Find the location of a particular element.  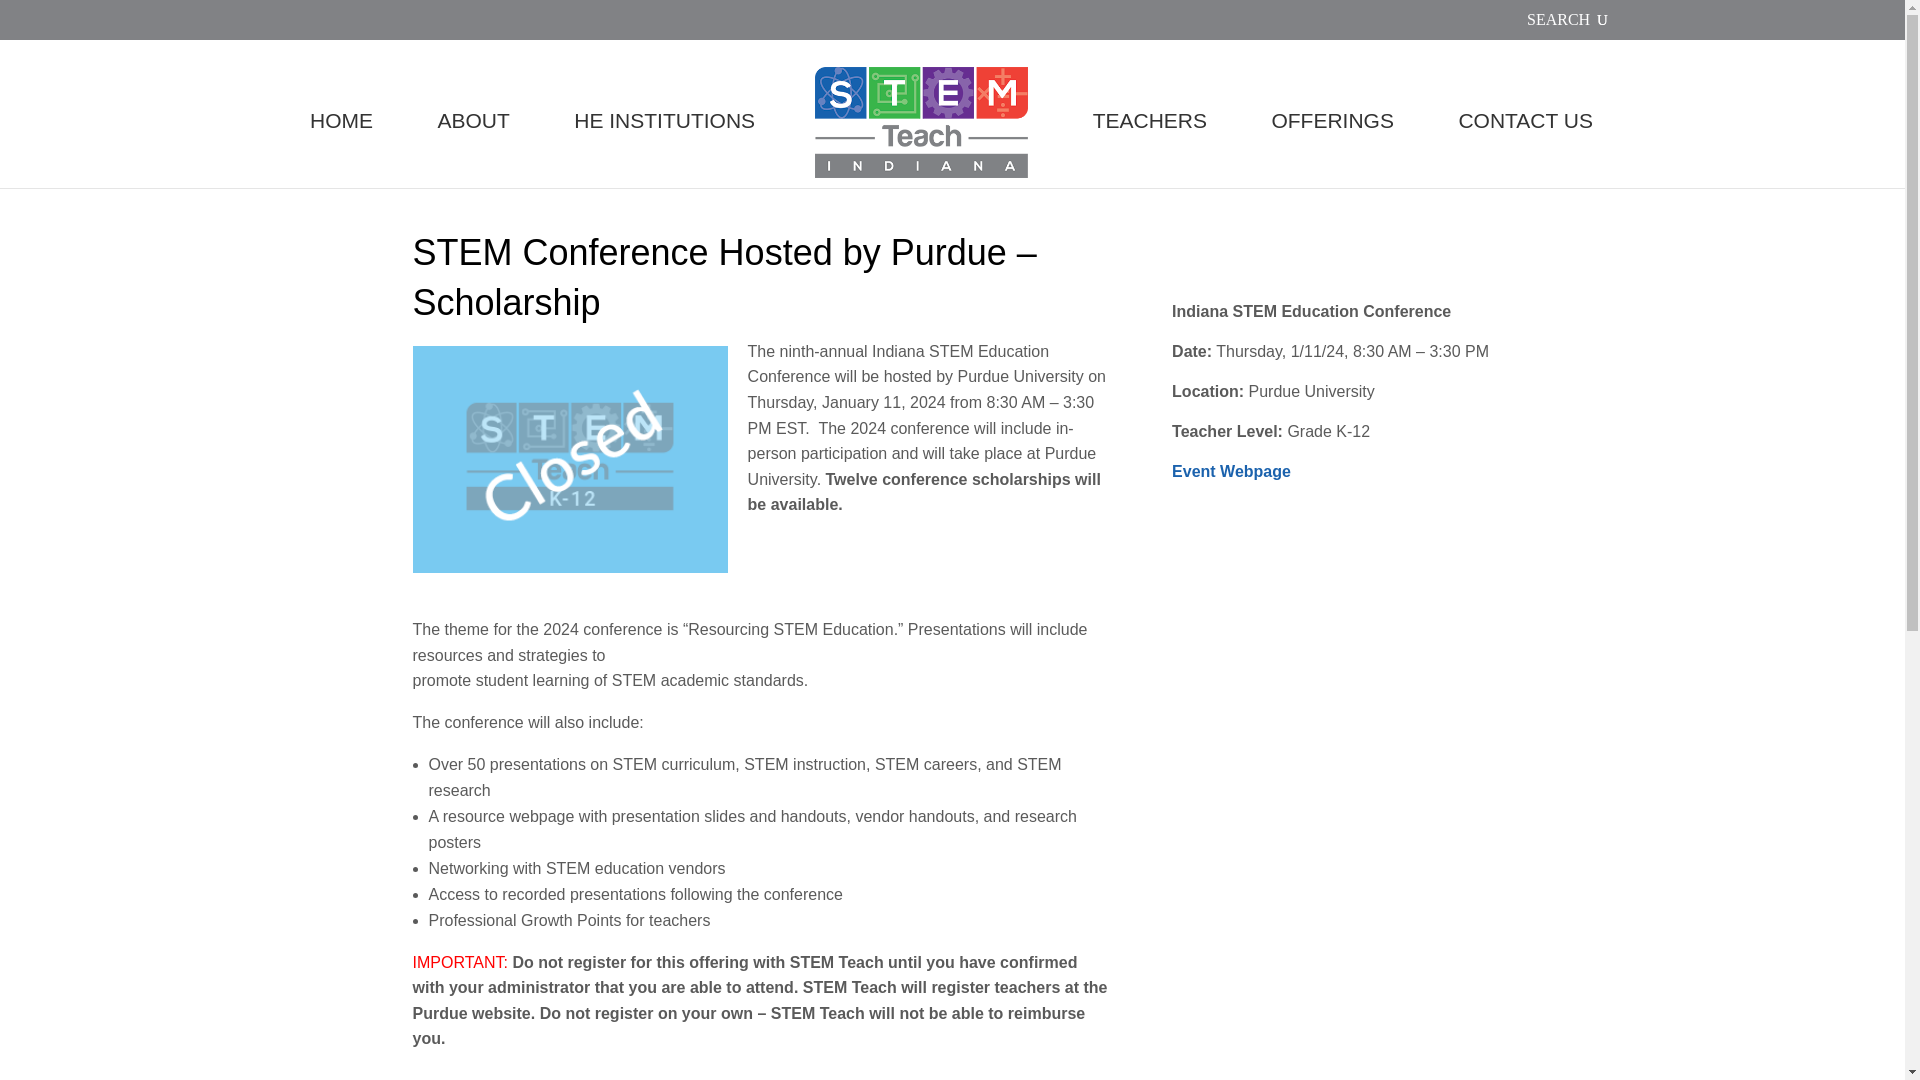

OFFERINGS is located at coordinates (1332, 150).